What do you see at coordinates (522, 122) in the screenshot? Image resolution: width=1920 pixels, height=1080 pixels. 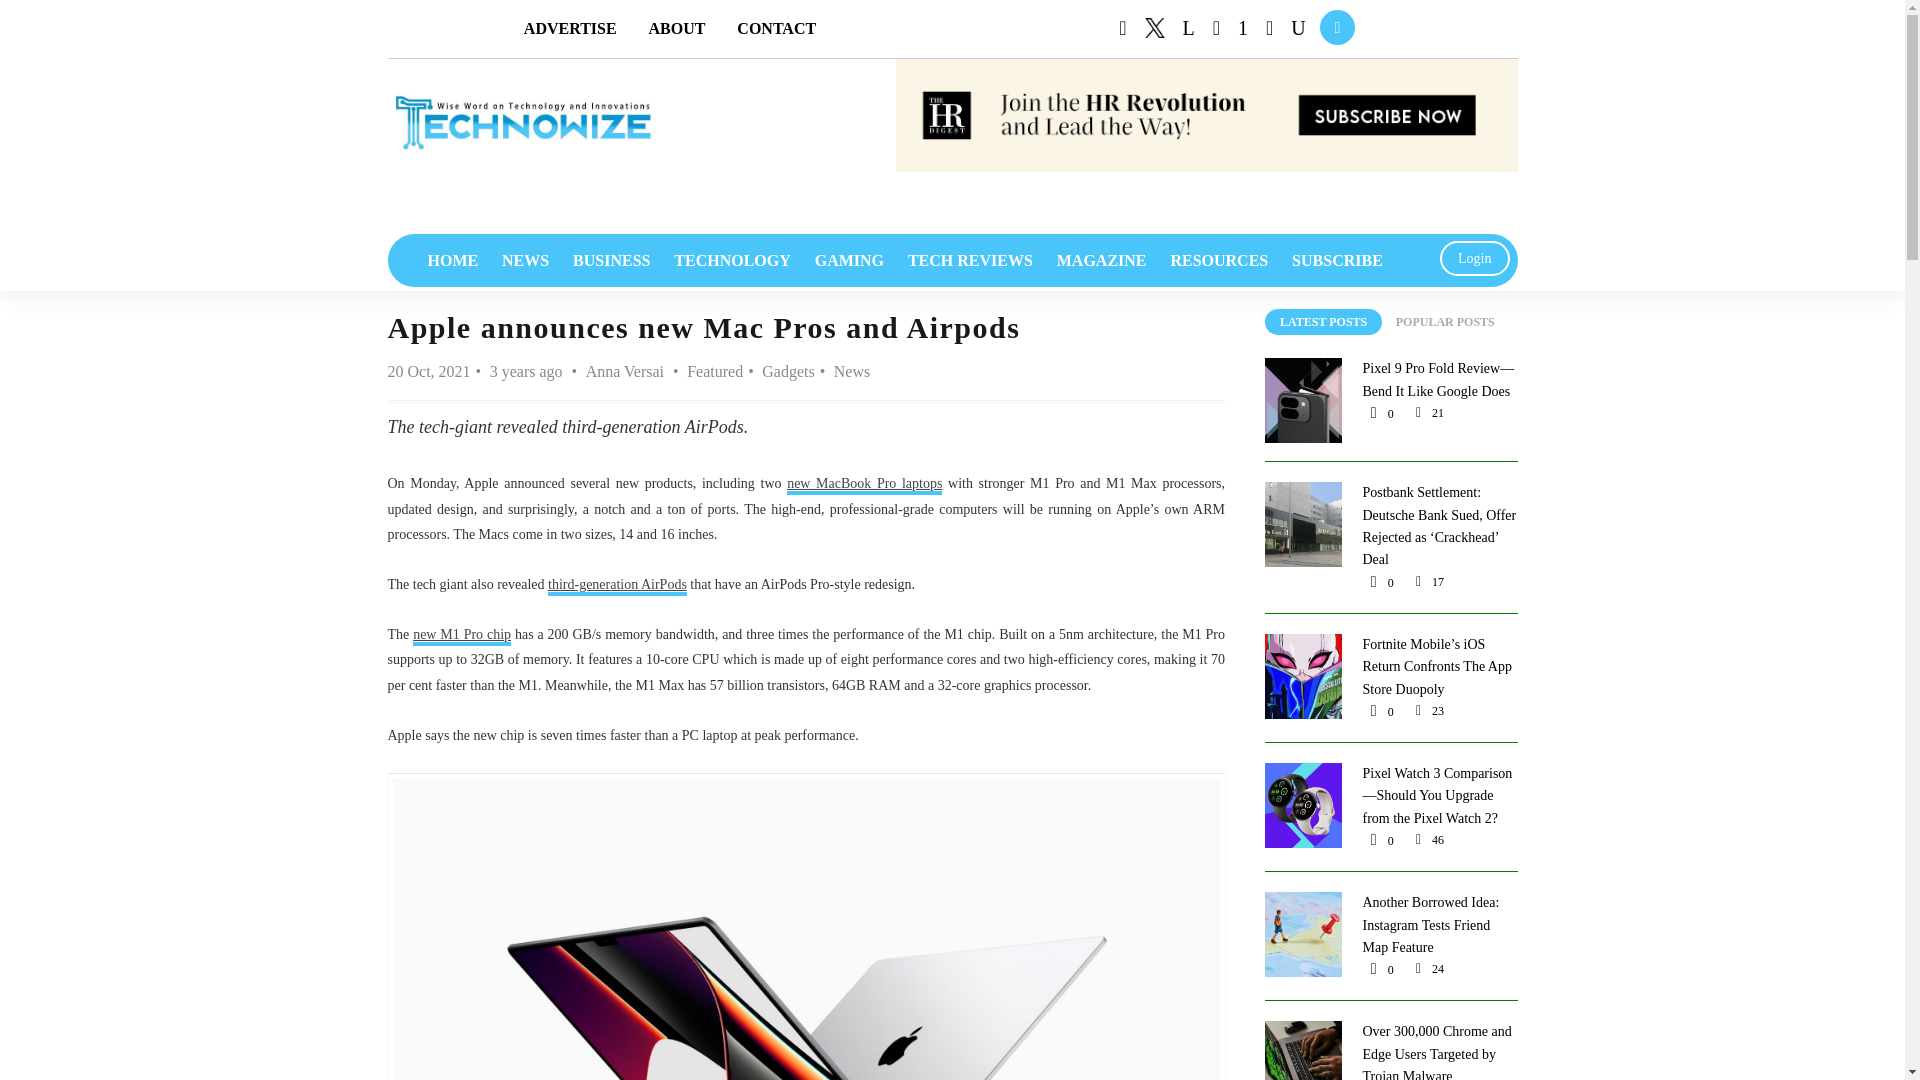 I see `Technowize` at bounding box center [522, 122].